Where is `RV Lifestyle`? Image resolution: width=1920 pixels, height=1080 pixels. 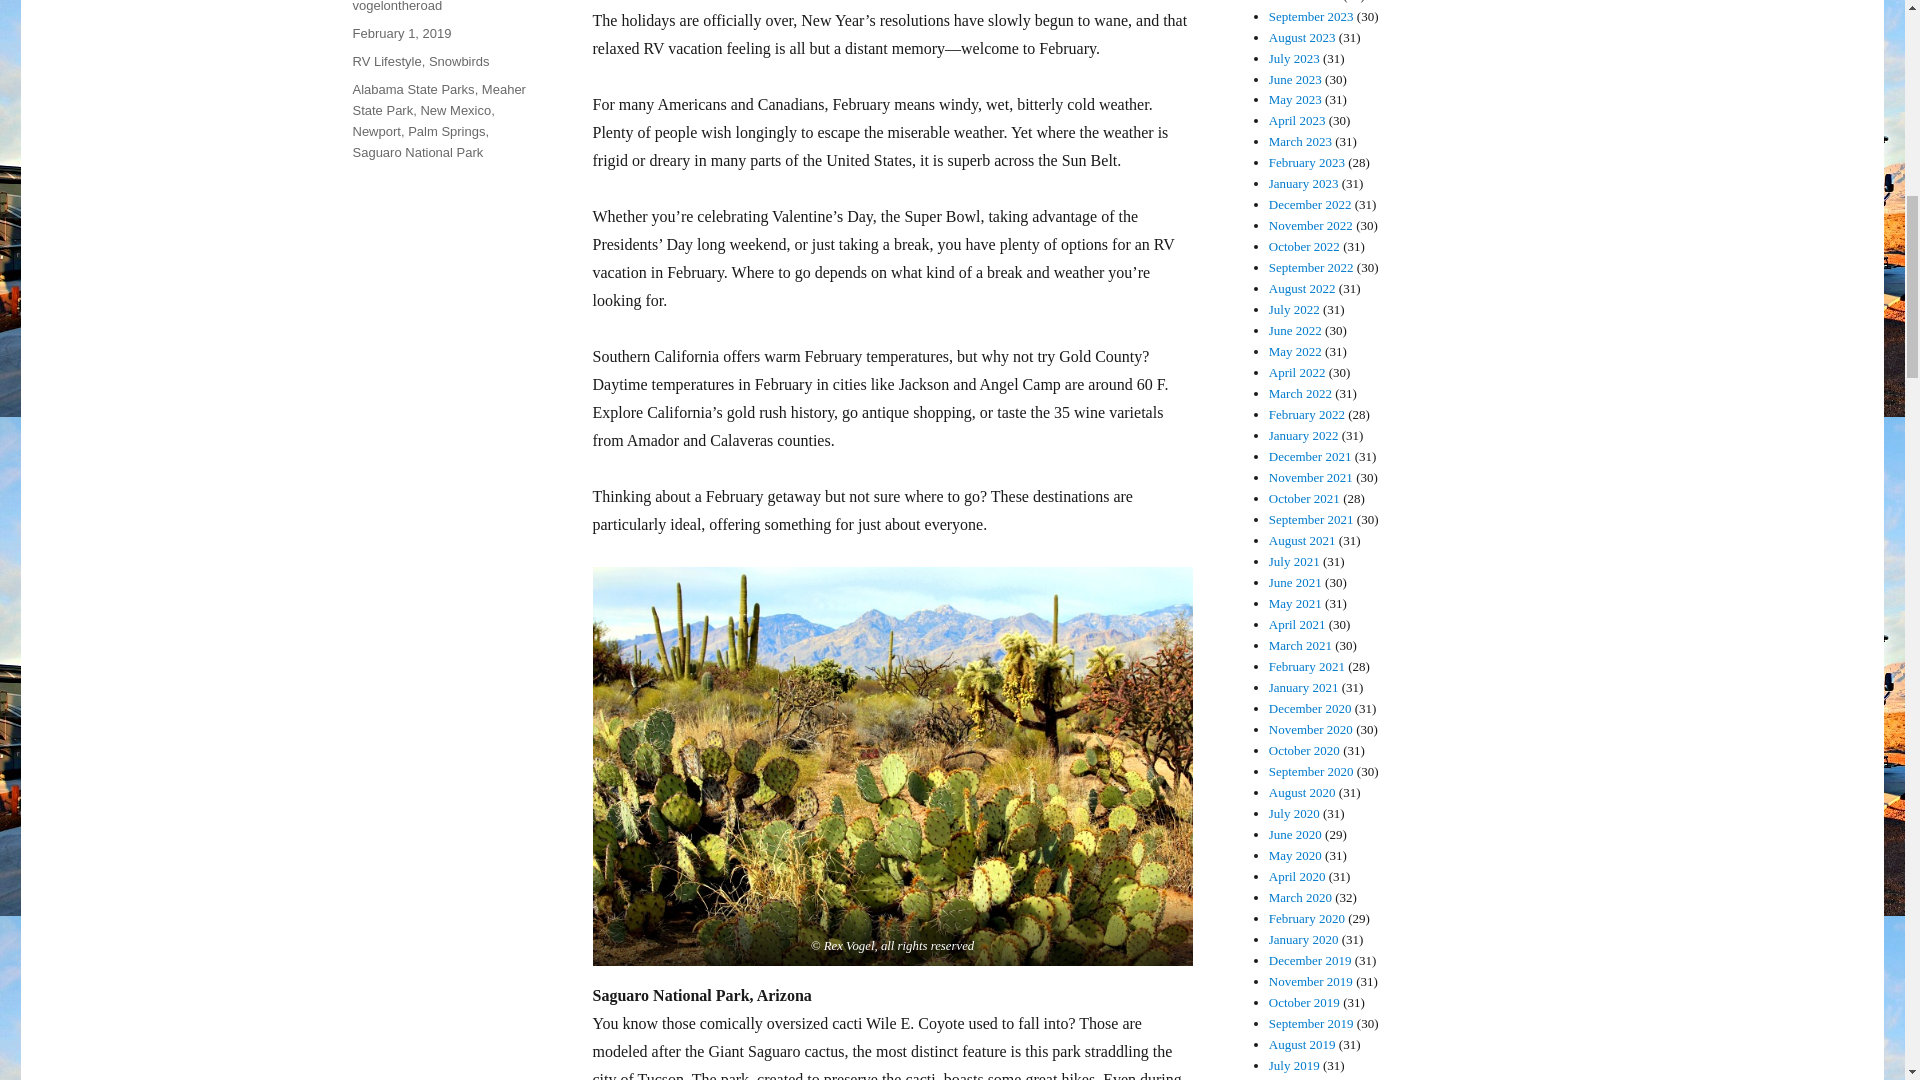 RV Lifestyle is located at coordinates (386, 62).